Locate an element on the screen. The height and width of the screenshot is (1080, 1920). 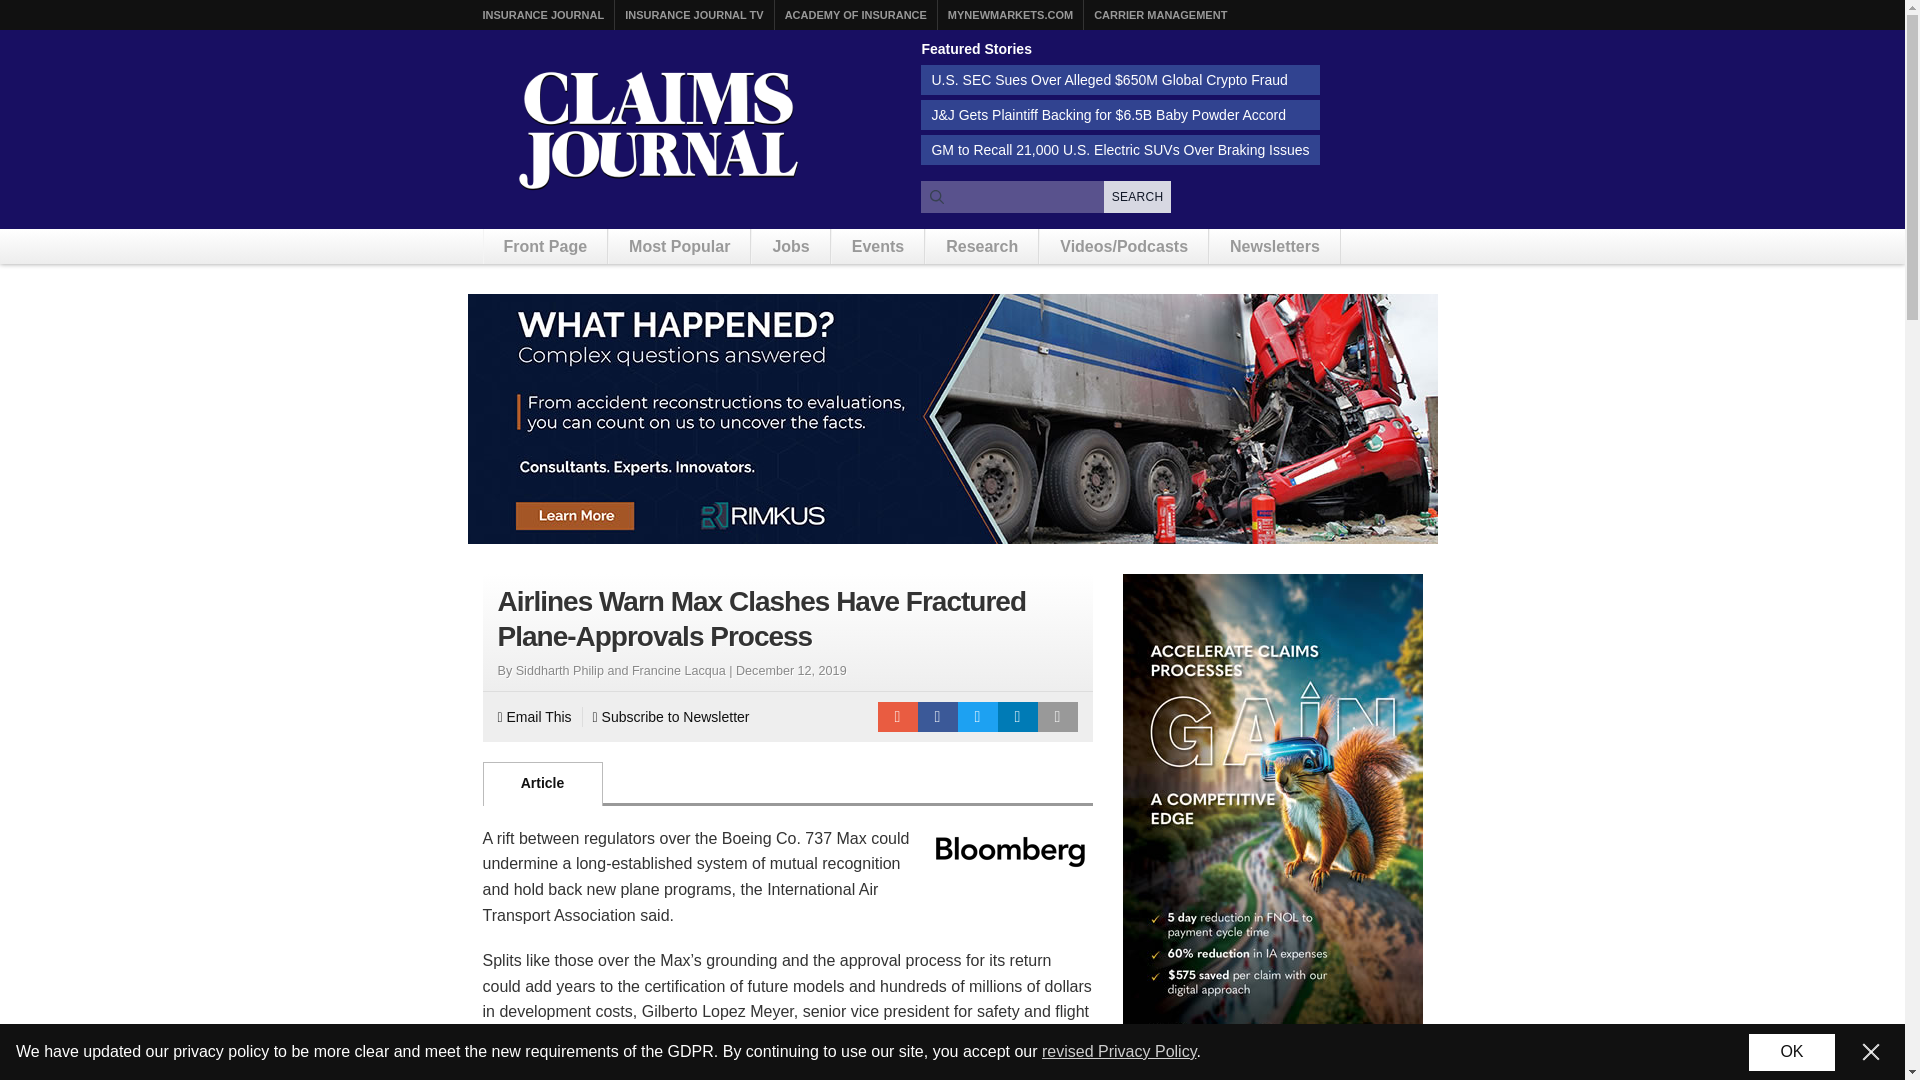
Search latest claims industry news, trends and reports is located at coordinates (1046, 196).